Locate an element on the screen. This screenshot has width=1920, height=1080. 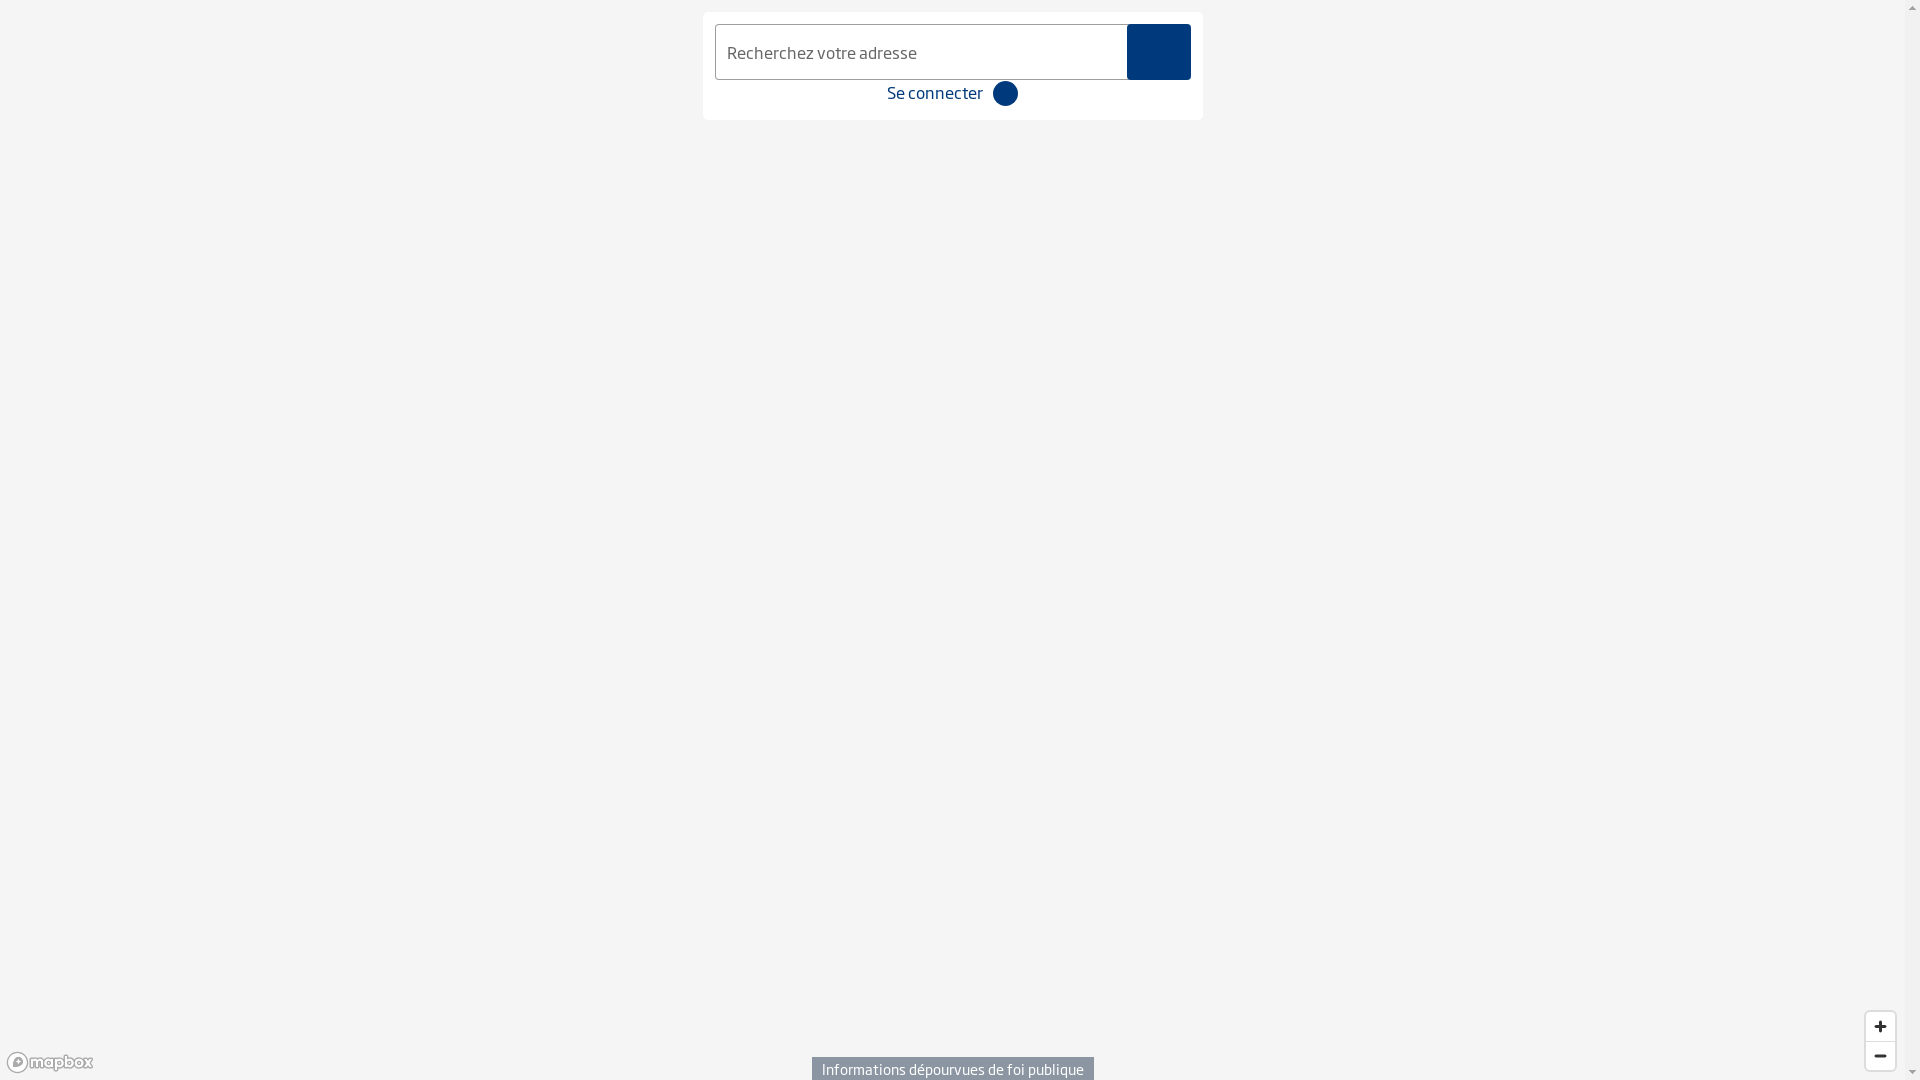
Zoom out is located at coordinates (1880, 1056).